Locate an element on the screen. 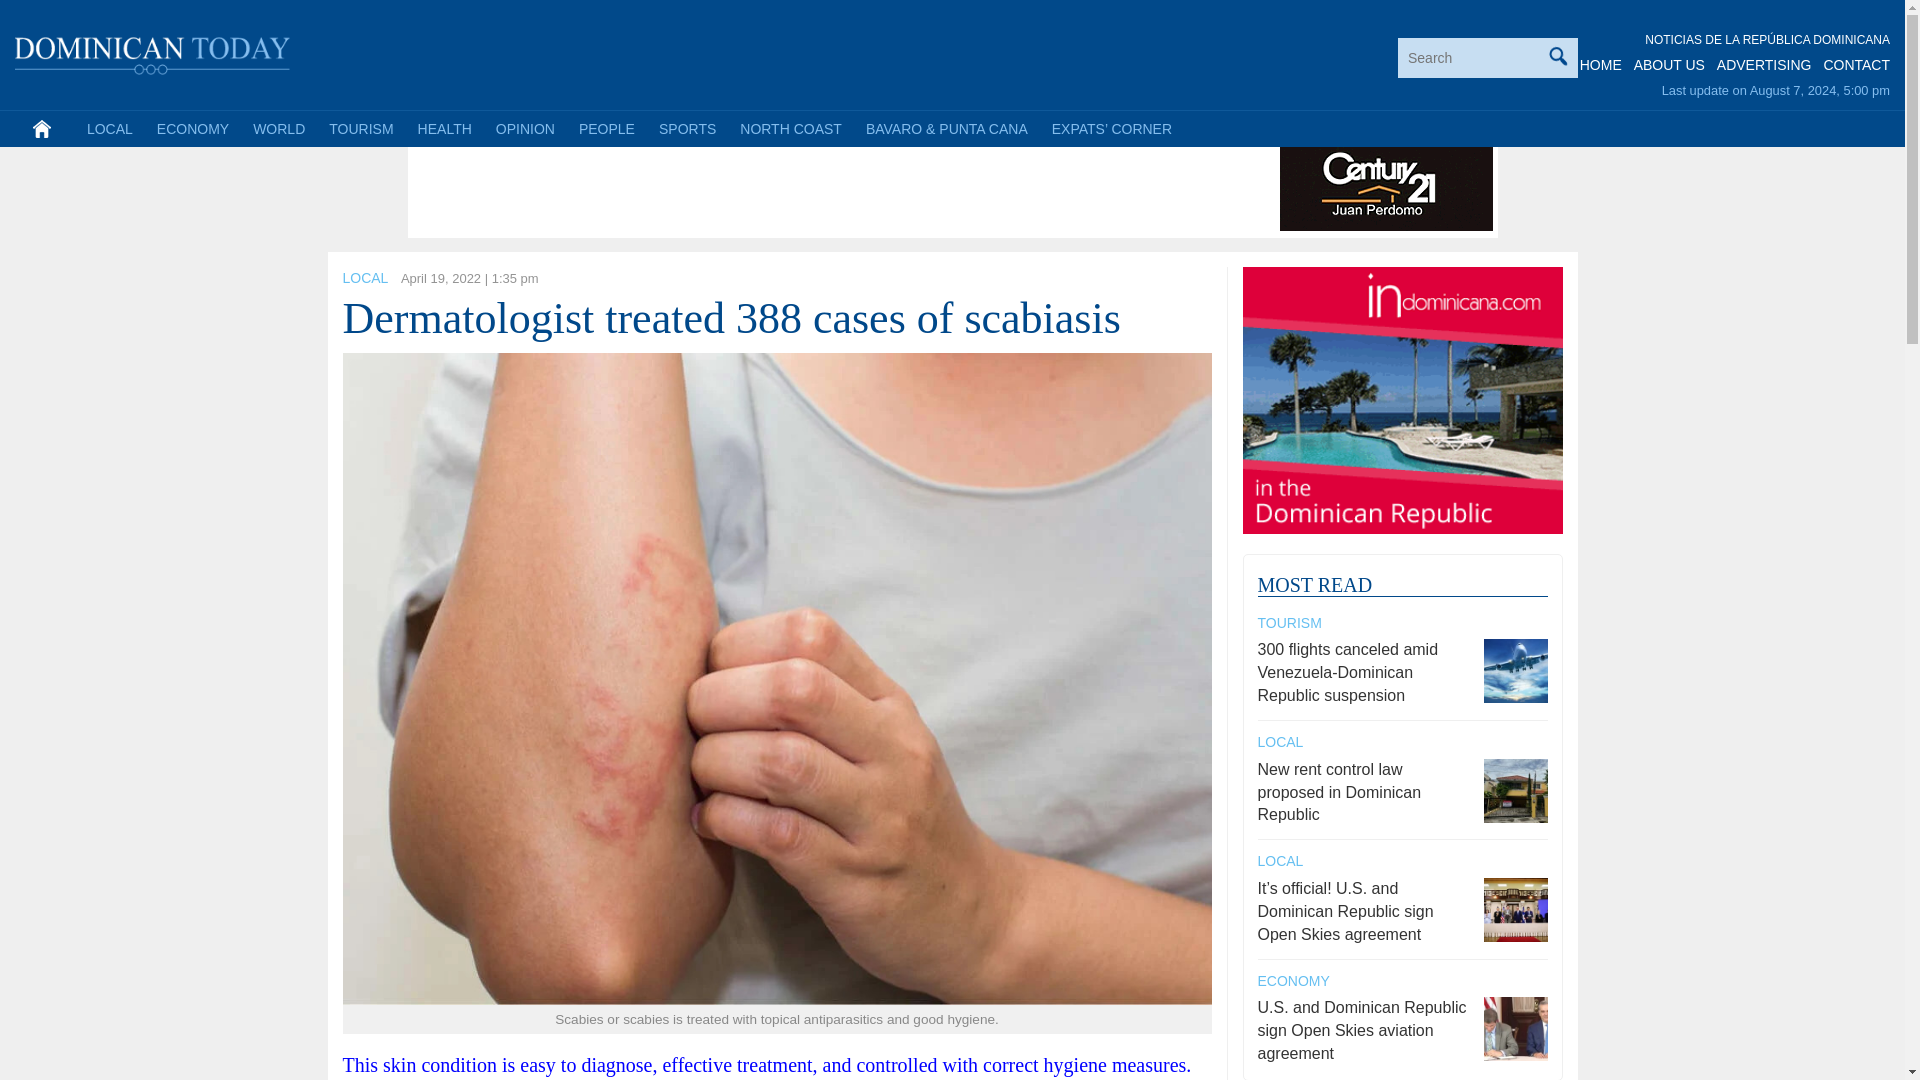 This screenshot has height=1080, width=1920. NORTH COAST is located at coordinates (790, 128).